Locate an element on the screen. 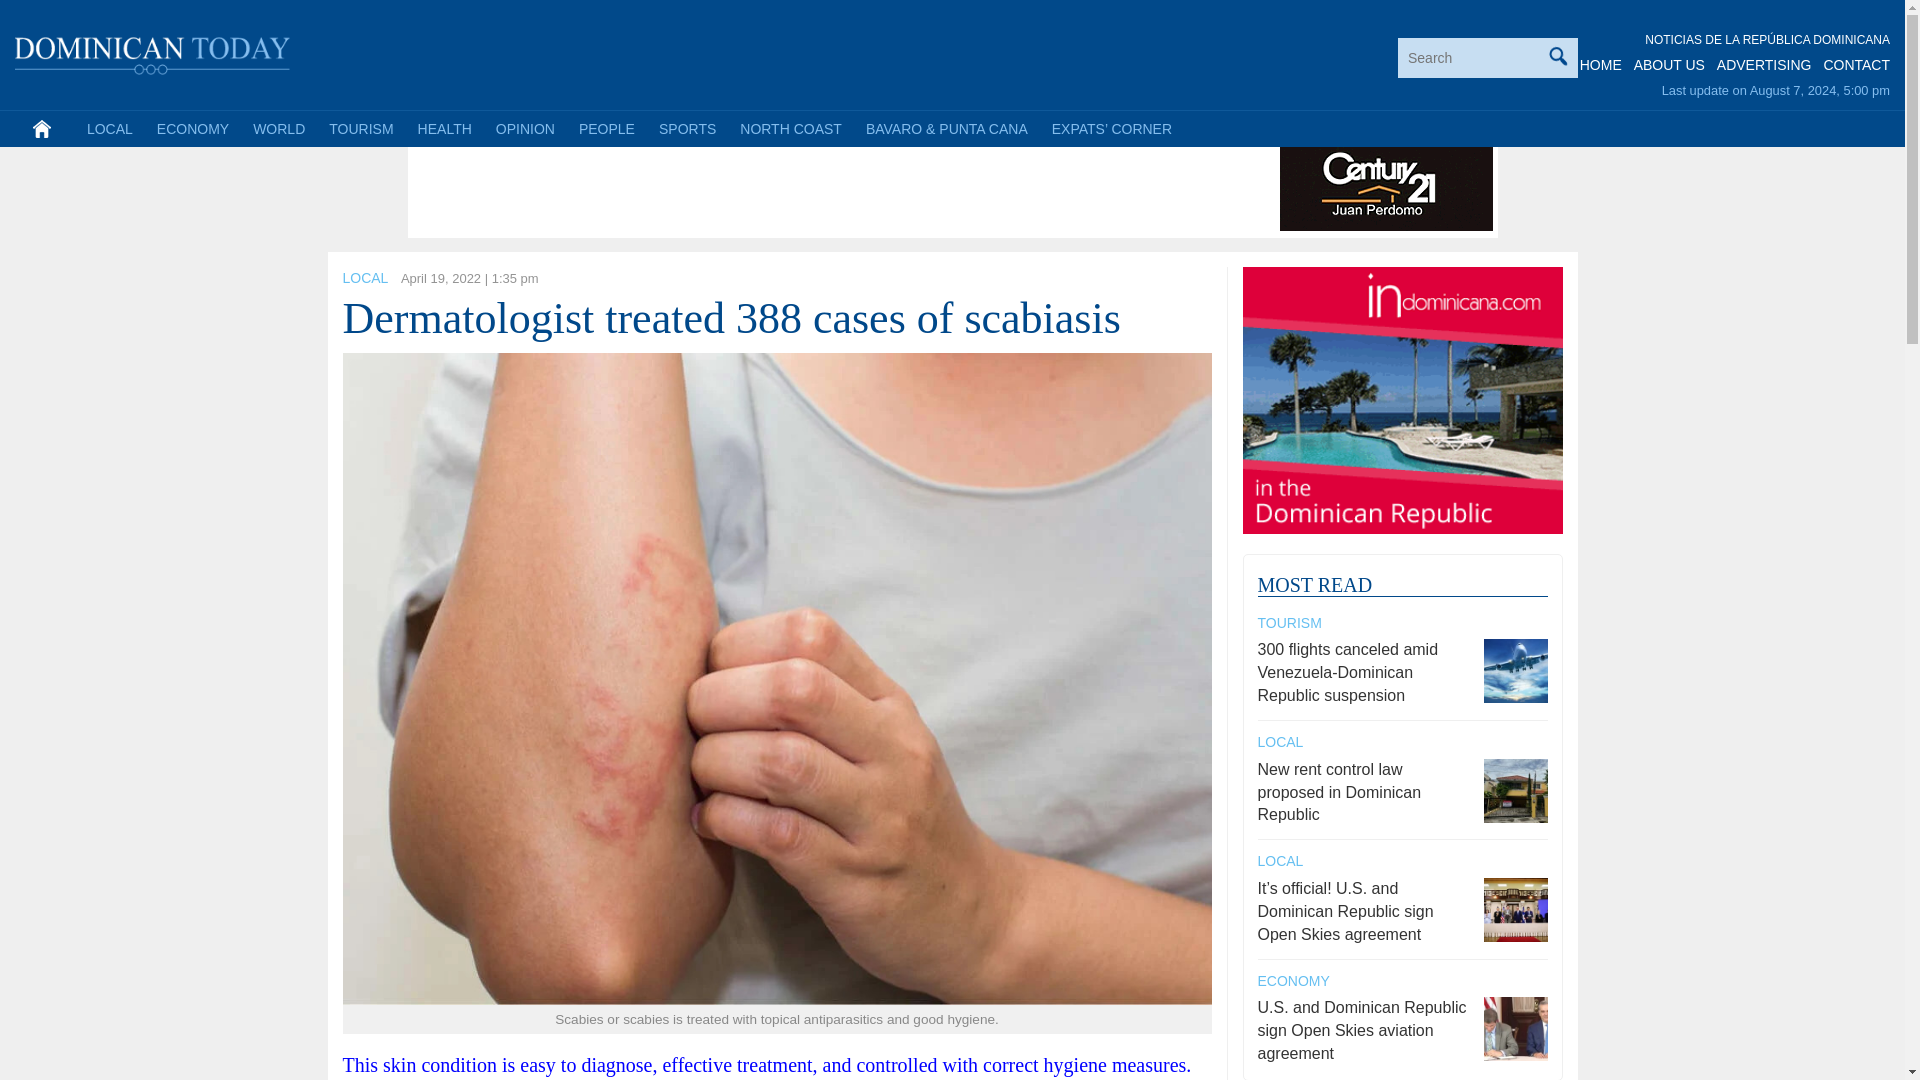 This screenshot has height=1080, width=1920. NORTH COAST is located at coordinates (790, 128).